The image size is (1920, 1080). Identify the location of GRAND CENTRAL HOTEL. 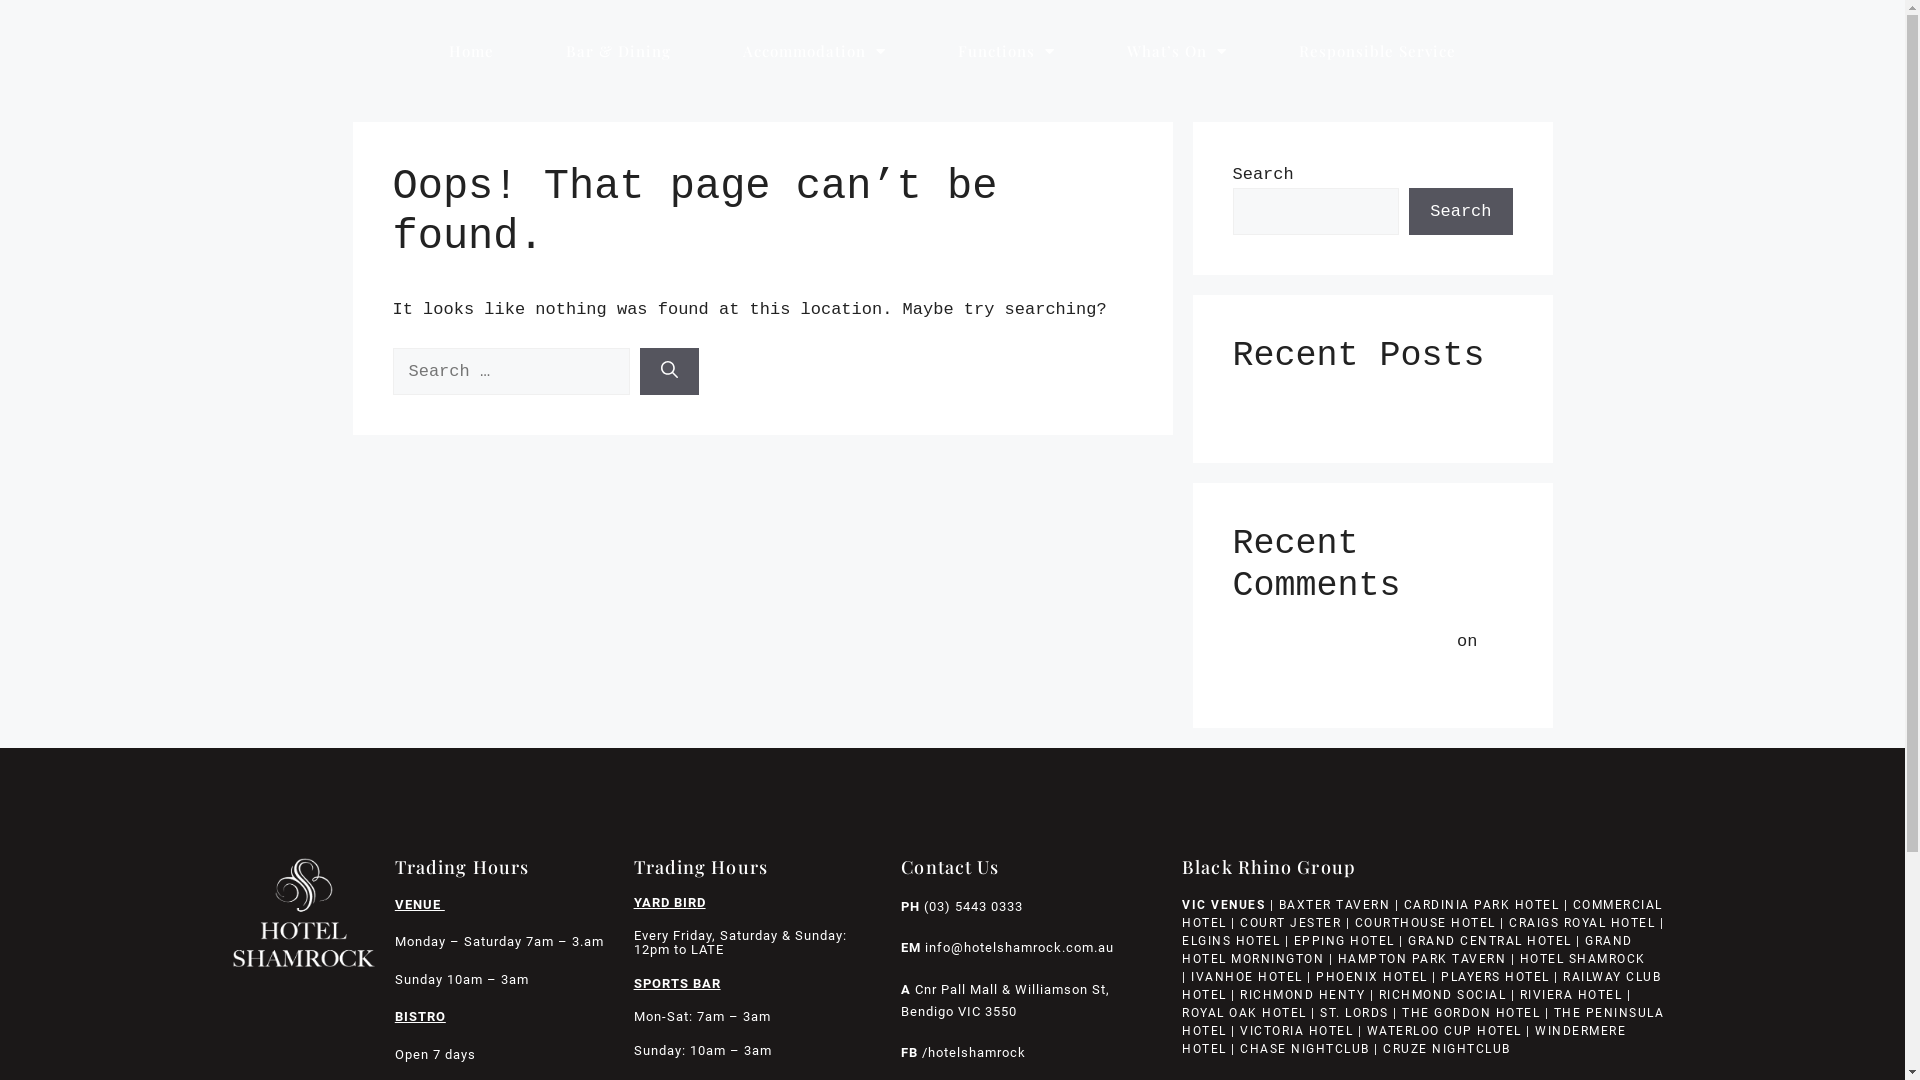
(1490, 941).